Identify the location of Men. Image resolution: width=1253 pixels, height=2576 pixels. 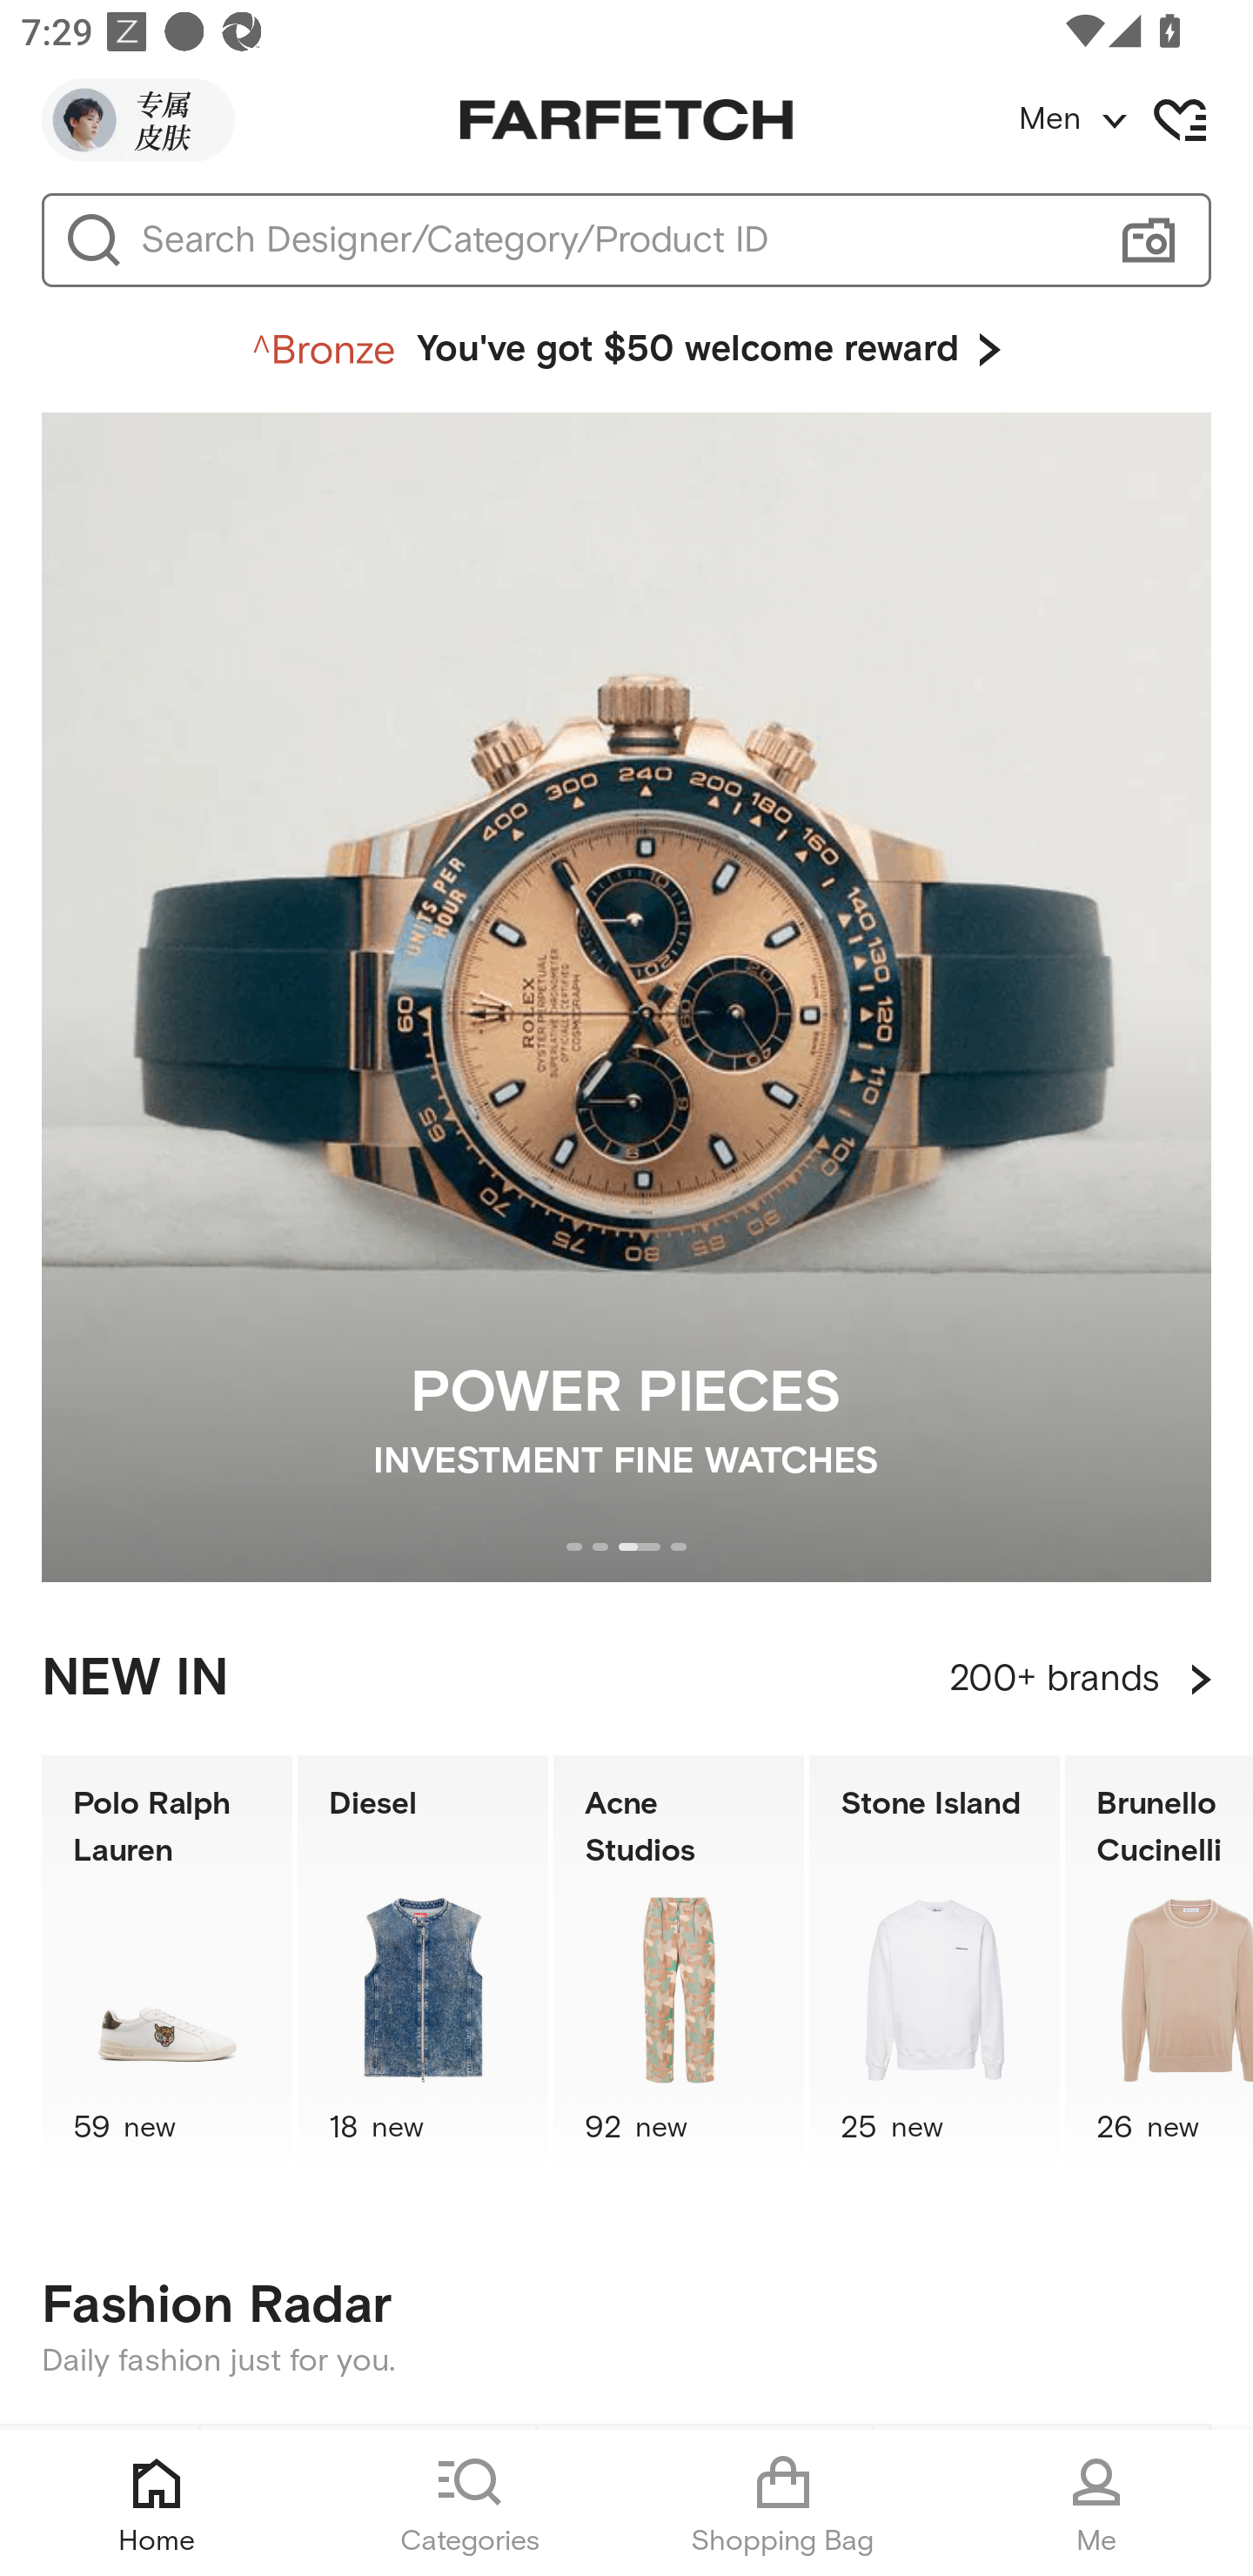
(1135, 120).